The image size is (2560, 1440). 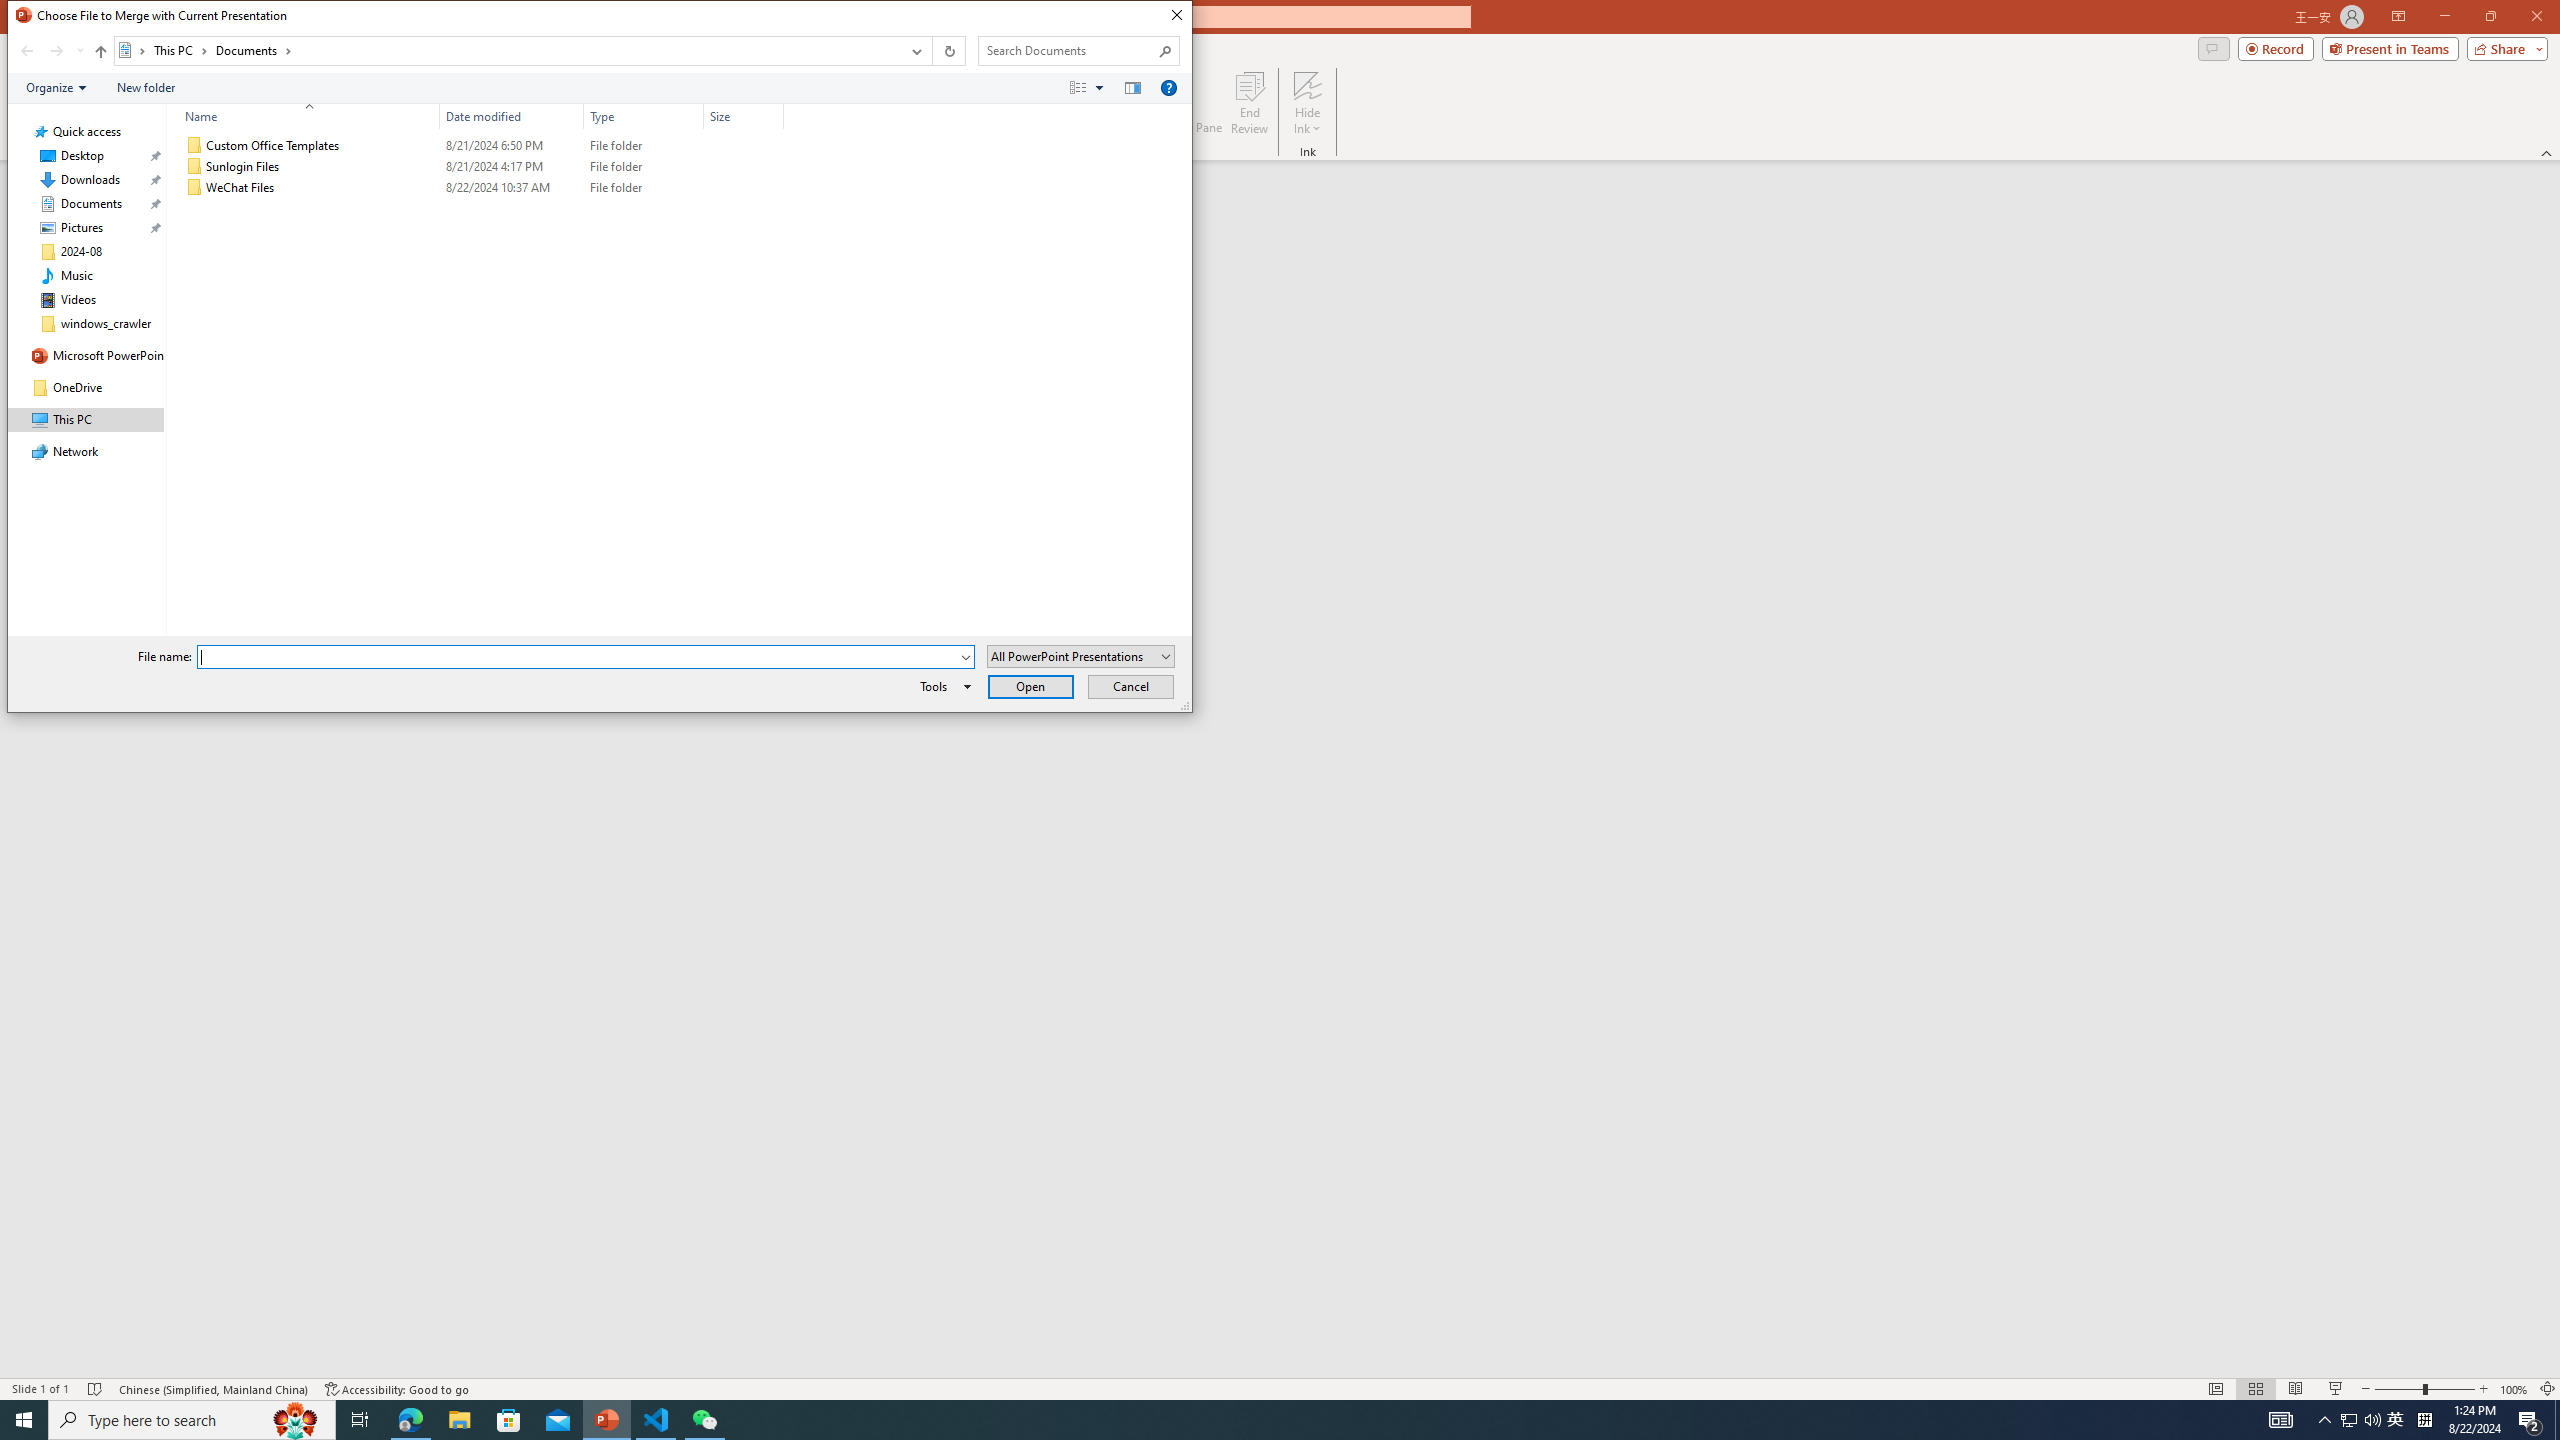 What do you see at coordinates (195, 188) in the screenshot?
I see `Class: UIImage` at bounding box center [195, 188].